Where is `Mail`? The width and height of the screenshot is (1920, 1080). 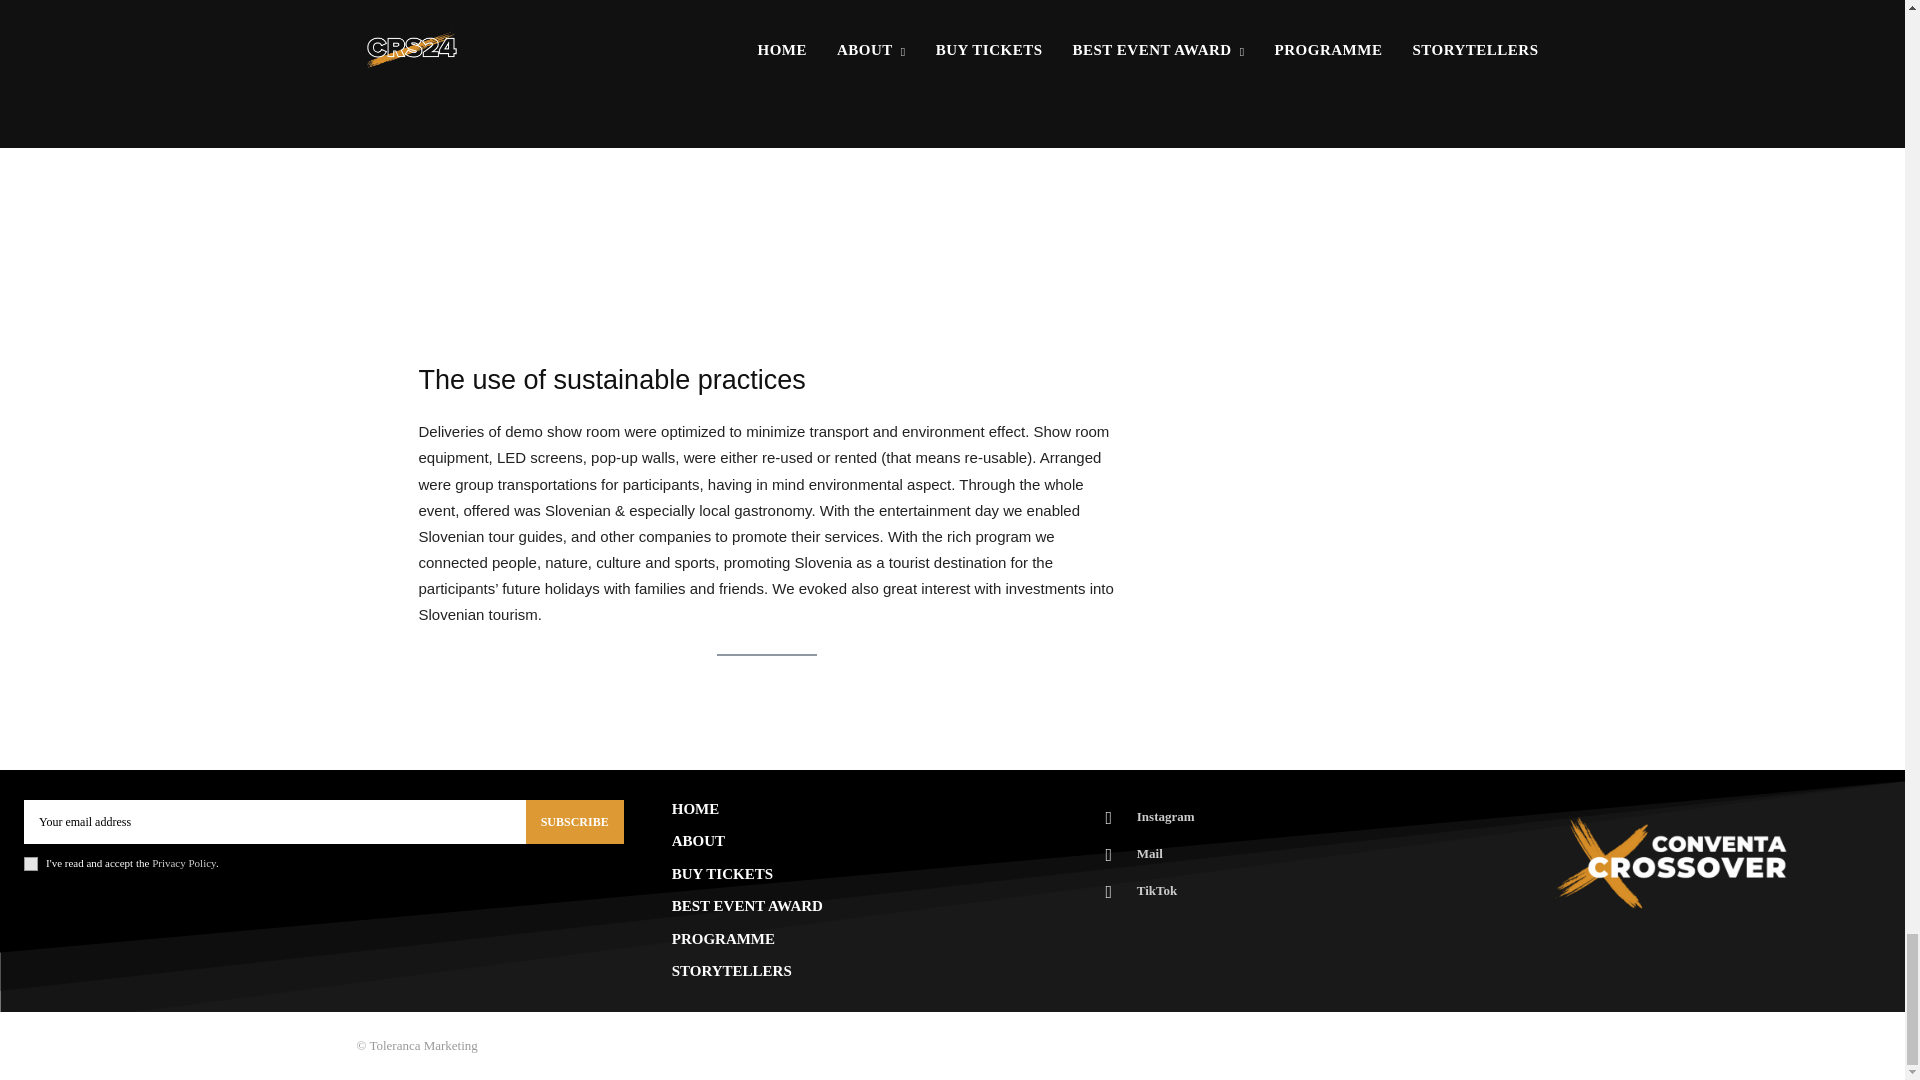 Mail is located at coordinates (1108, 854).